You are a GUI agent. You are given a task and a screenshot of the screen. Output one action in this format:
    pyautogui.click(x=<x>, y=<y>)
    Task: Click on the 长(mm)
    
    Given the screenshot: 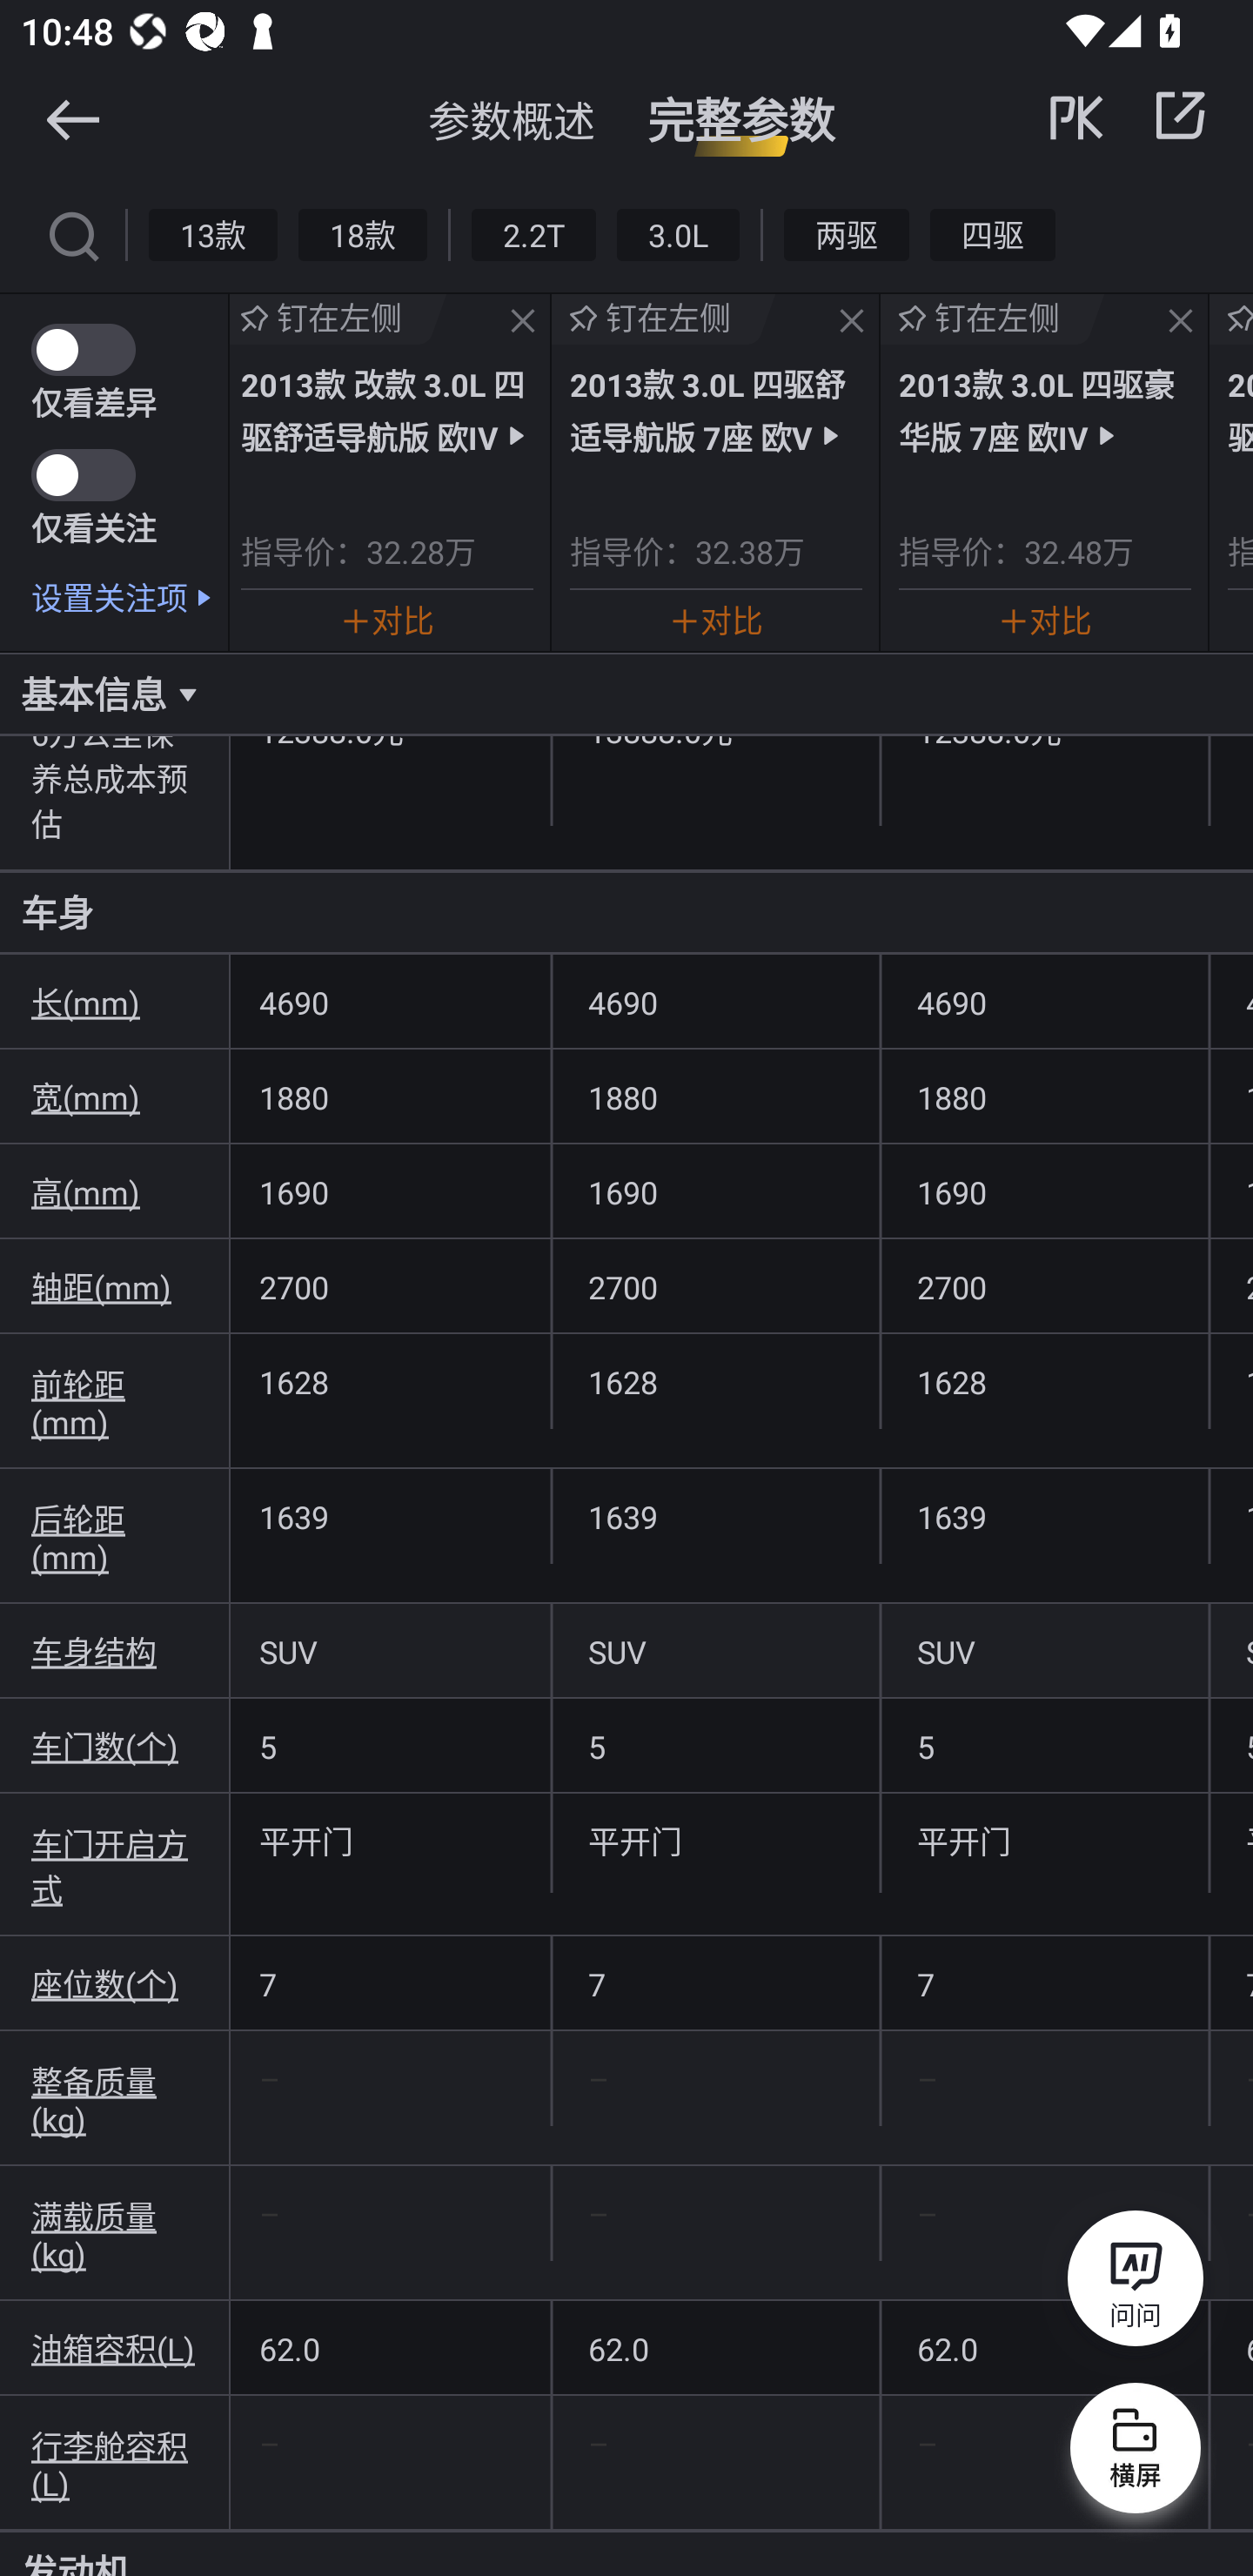 What is the action you would take?
    pyautogui.click(x=115, y=1002)
    